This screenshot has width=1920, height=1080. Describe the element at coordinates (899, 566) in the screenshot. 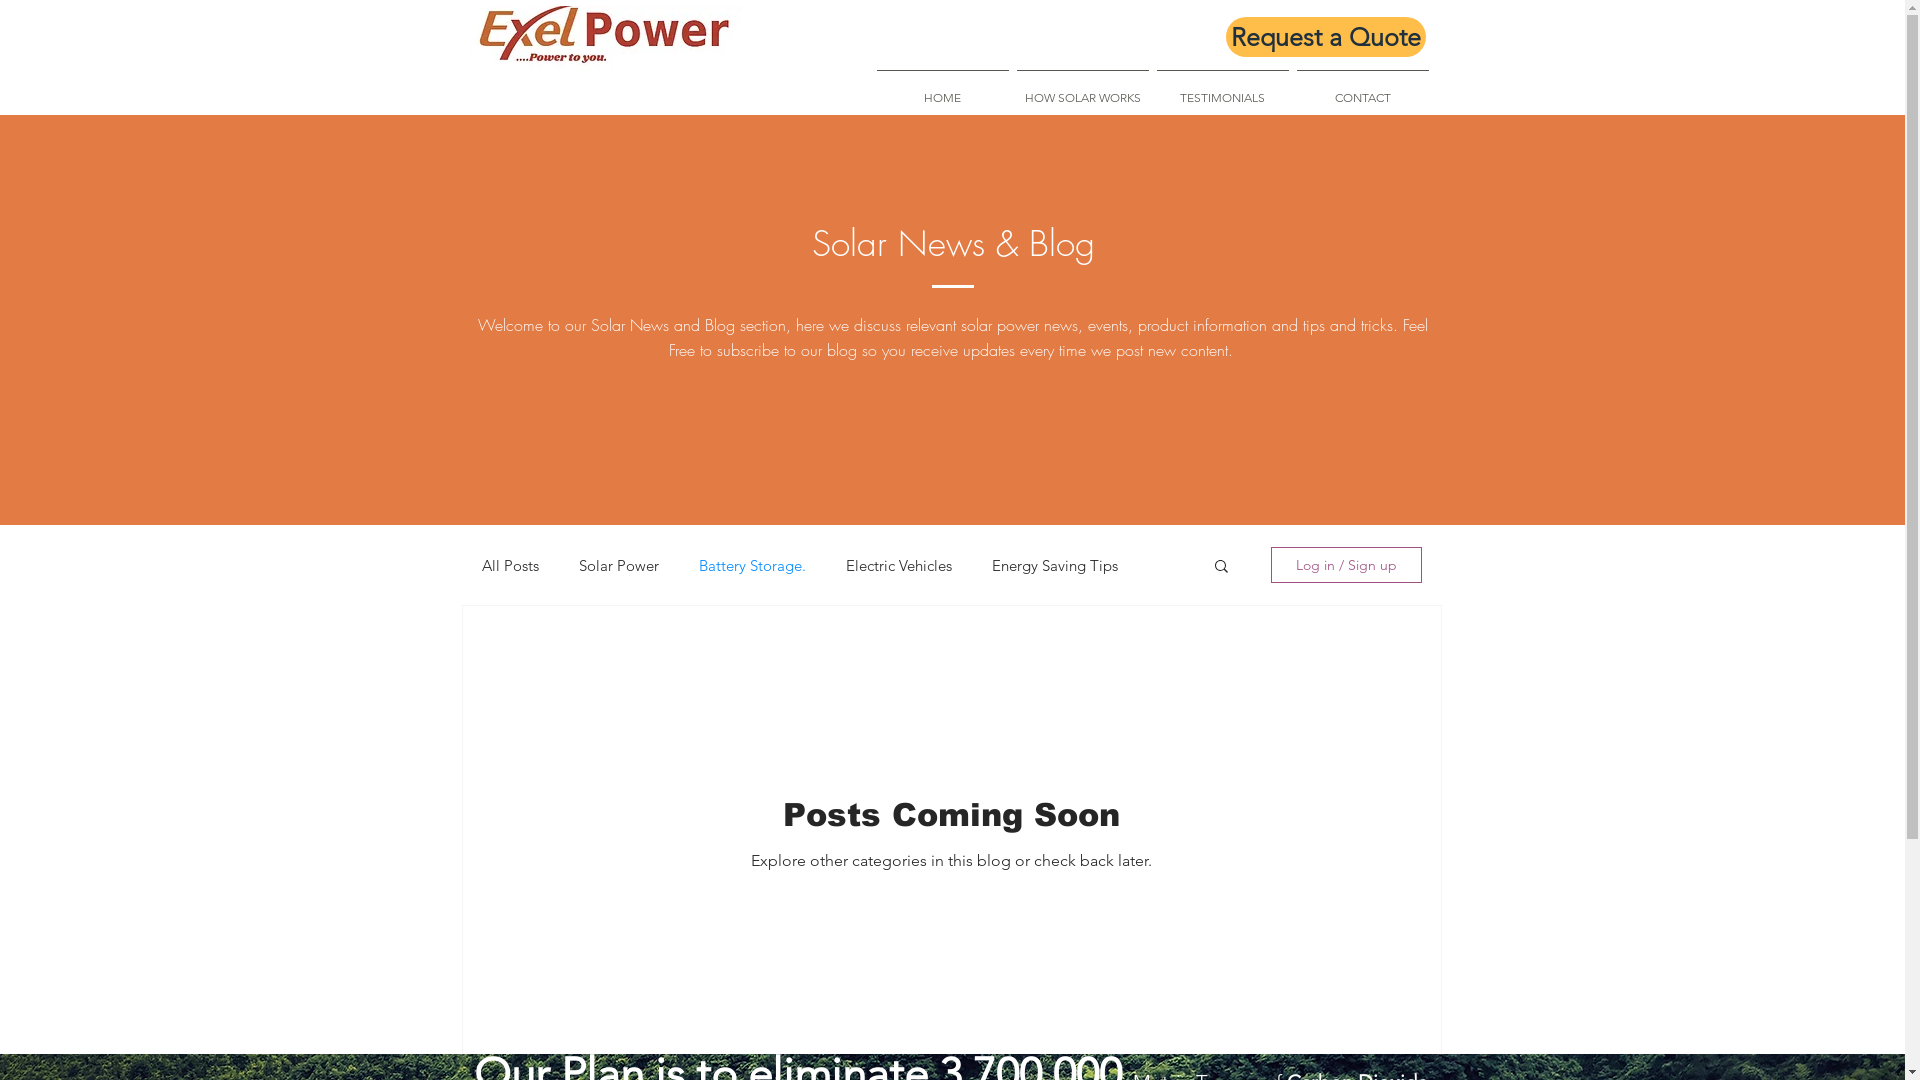

I see `Electric Vehicles` at that location.